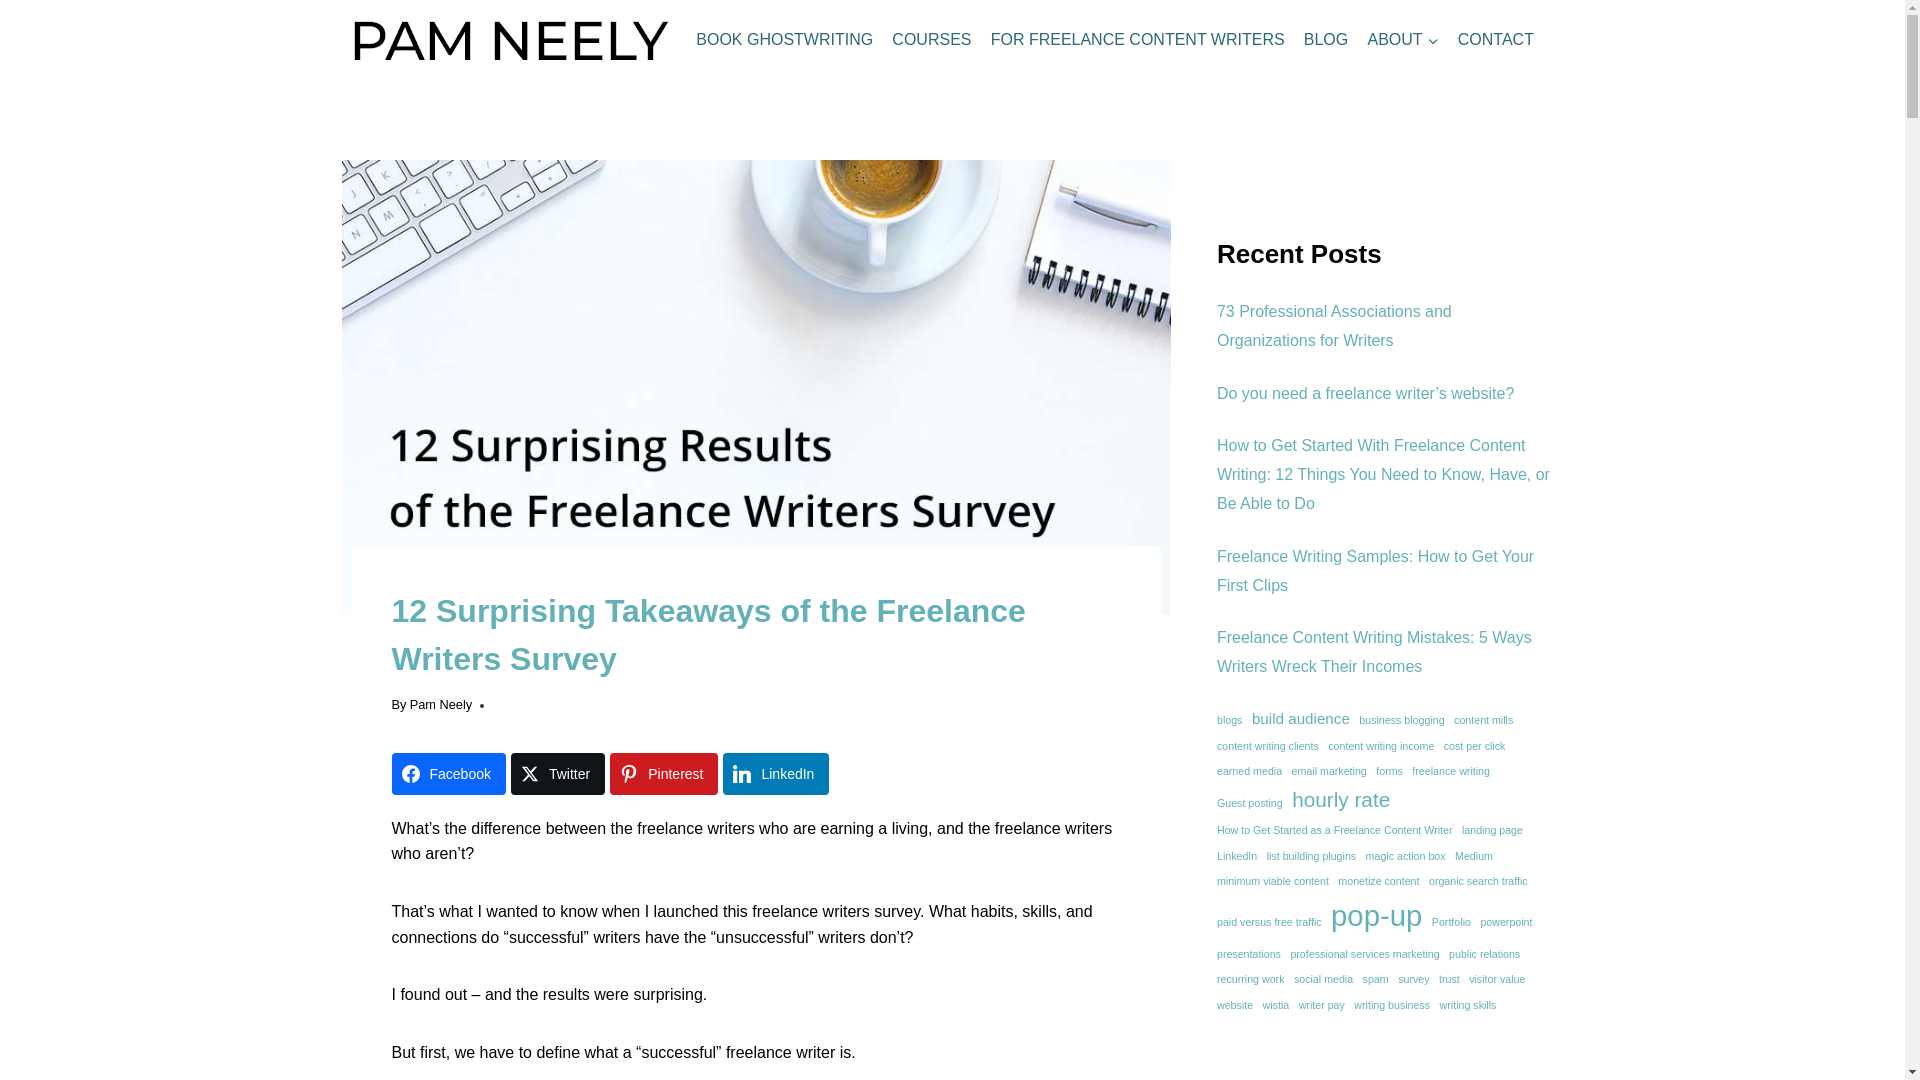 The image size is (1920, 1080). What do you see at coordinates (1402, 40) in the screenshot?
I see `ABOUT` at bounding box center [1402, 40].